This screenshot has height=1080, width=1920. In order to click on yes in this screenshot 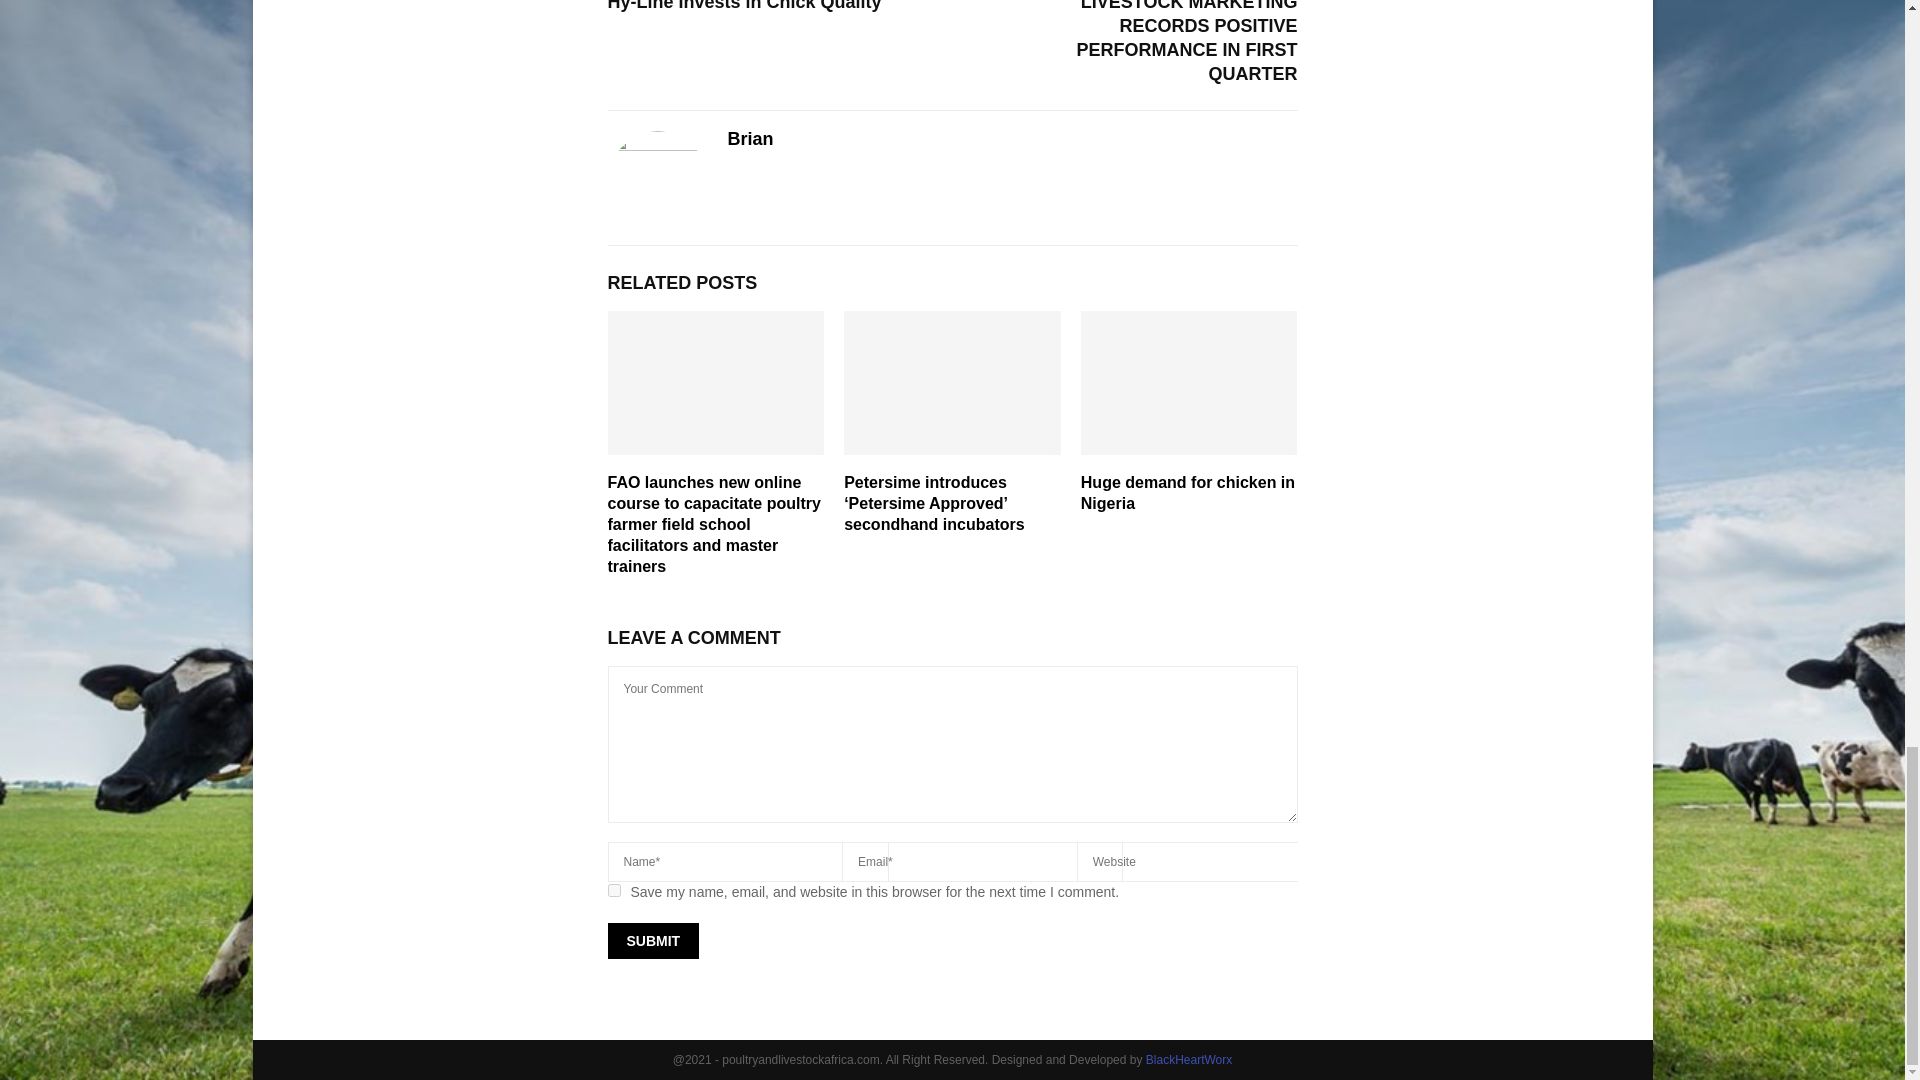, I will do `click(614, 890)`.